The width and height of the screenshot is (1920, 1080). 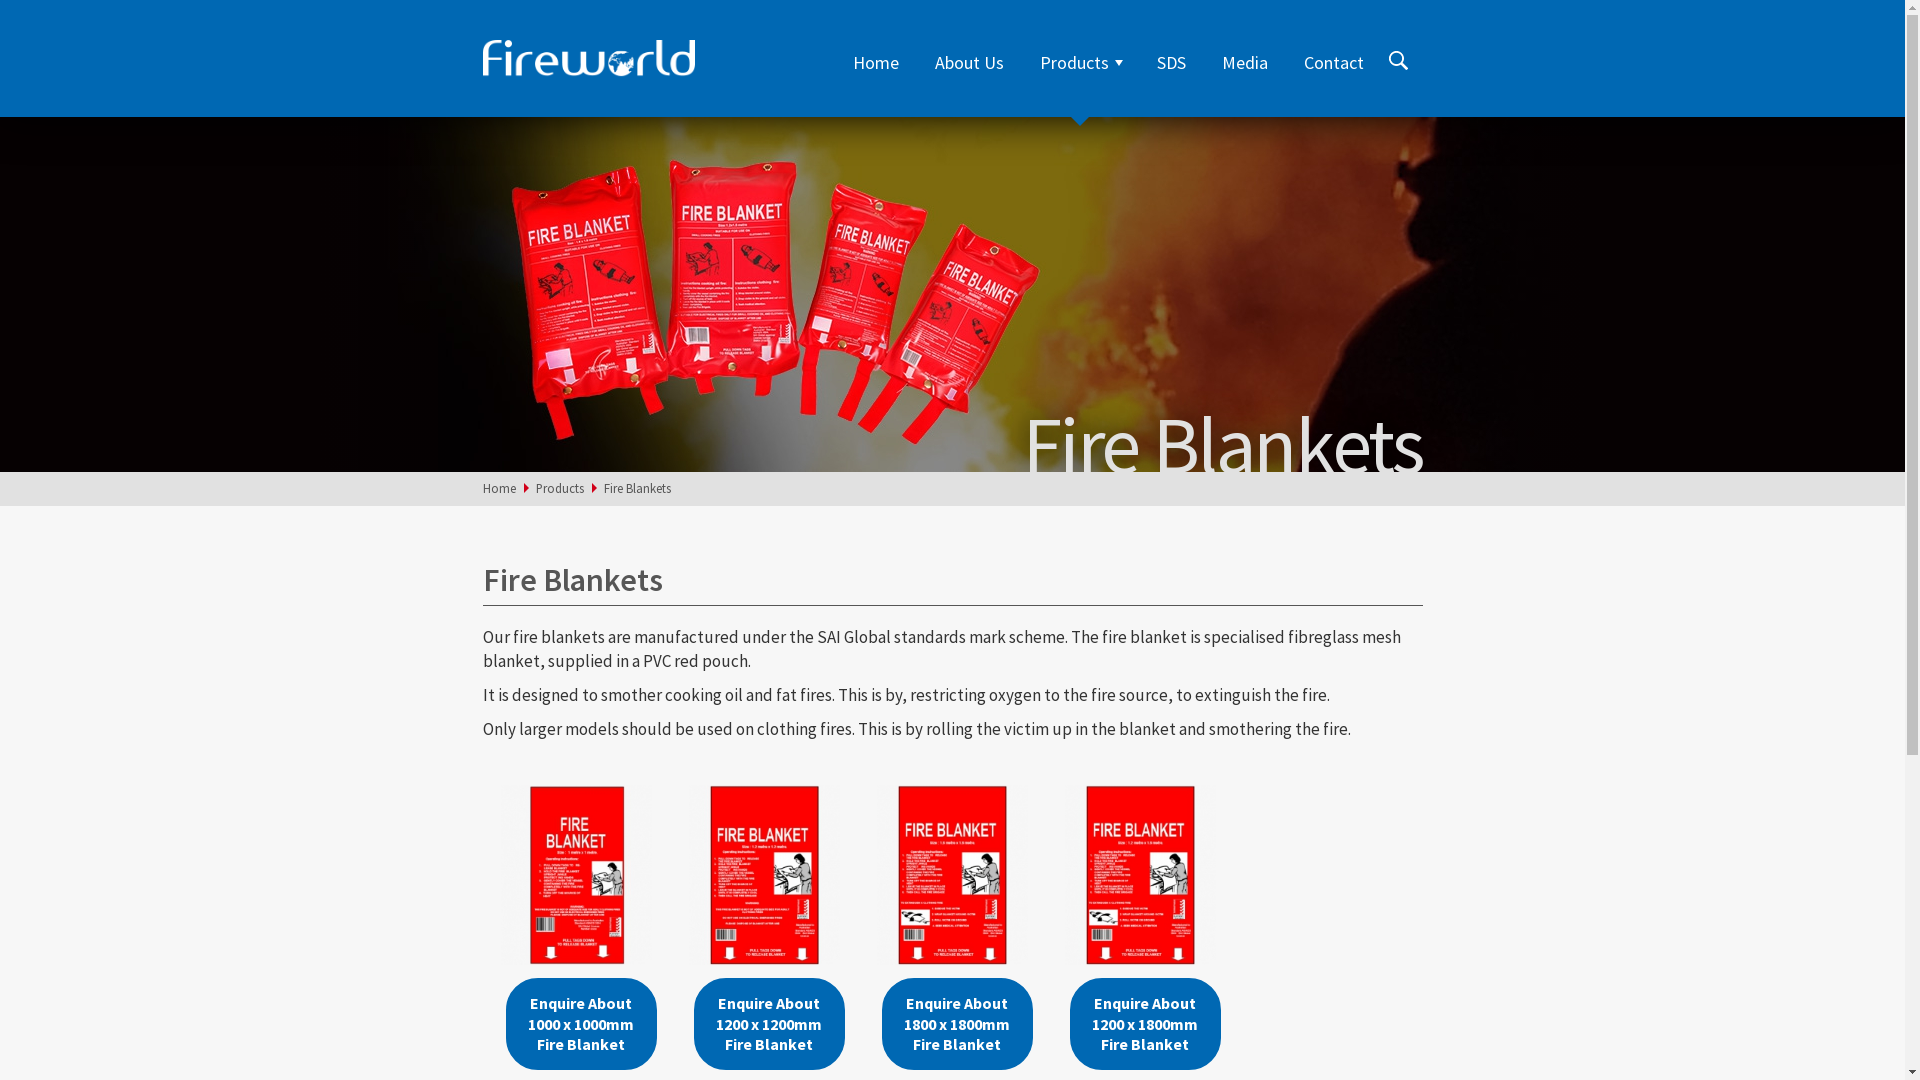 What do you see at coordinates (1170, 62) in the screenshot?
I see `SDS` at bounding box center [1170, 62].